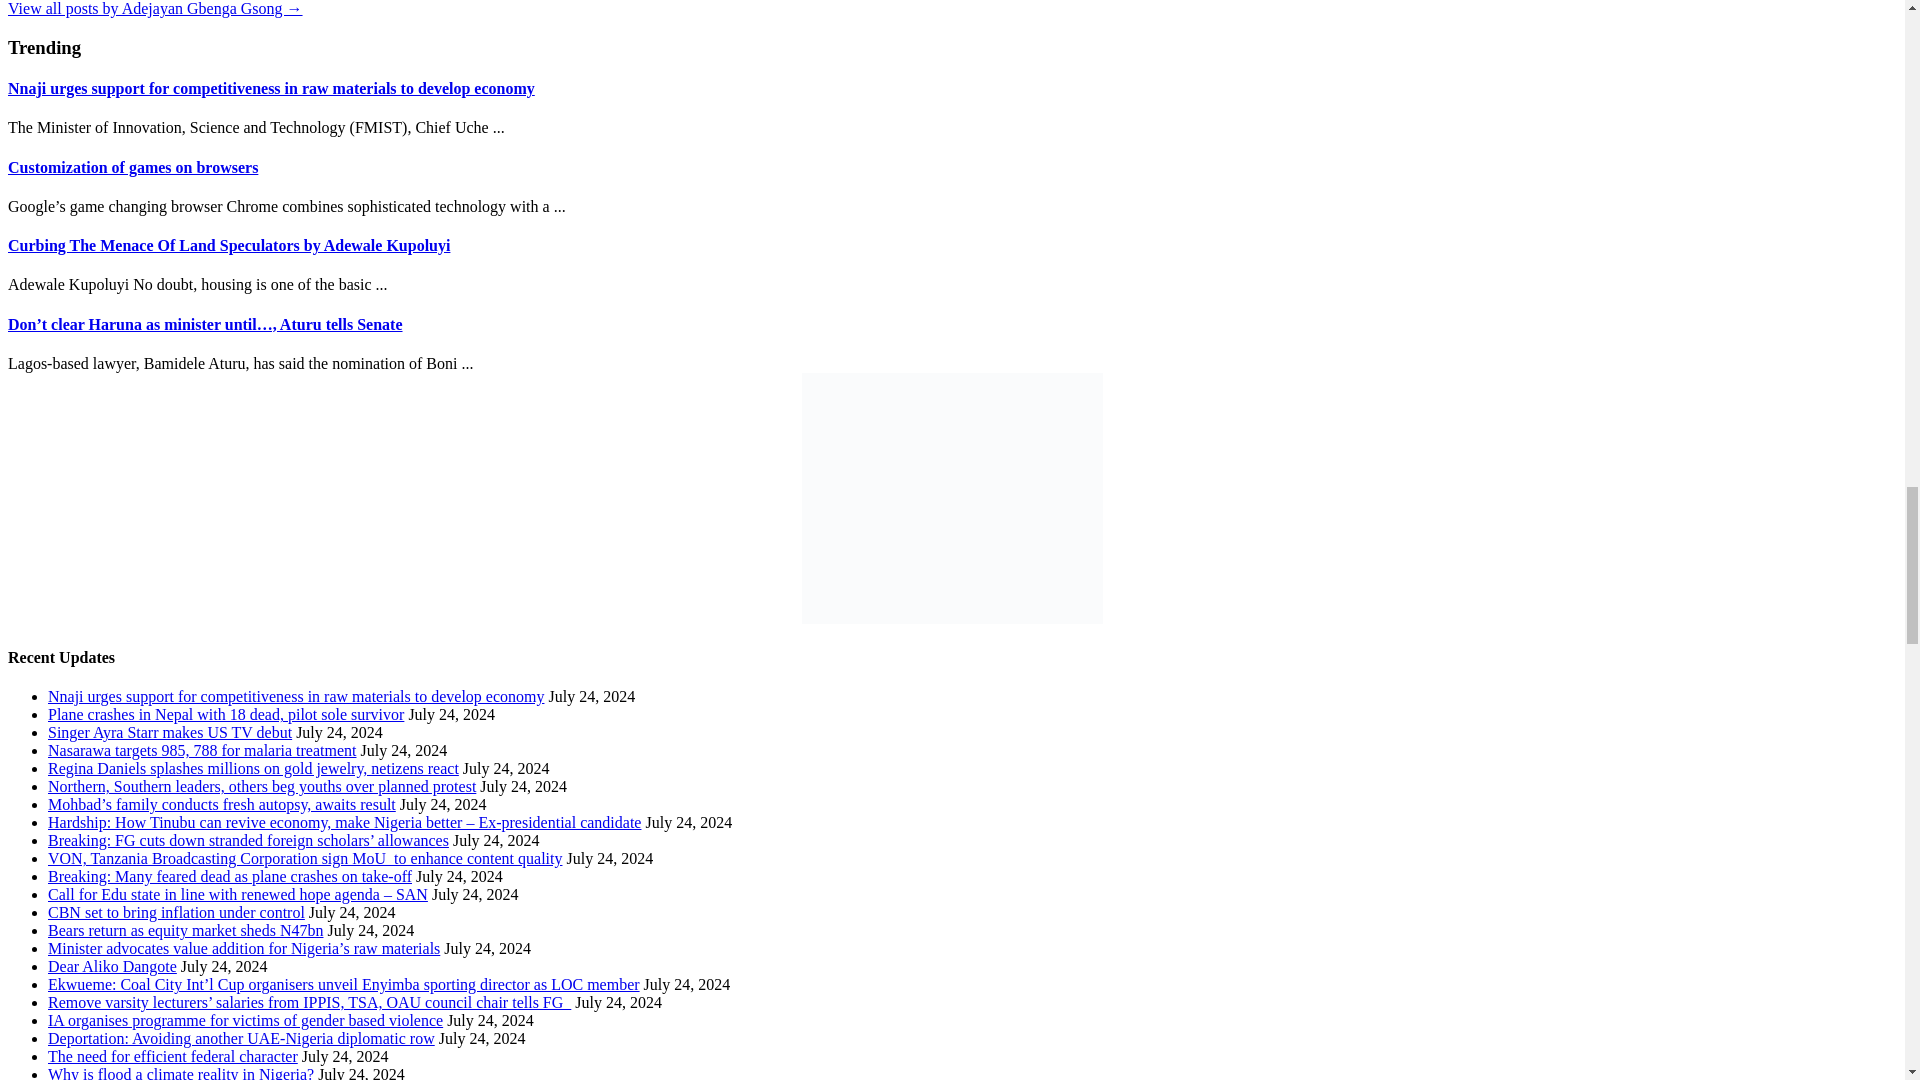  I want to click on Adejayan Gbenga Gsong, so click(155, 8).